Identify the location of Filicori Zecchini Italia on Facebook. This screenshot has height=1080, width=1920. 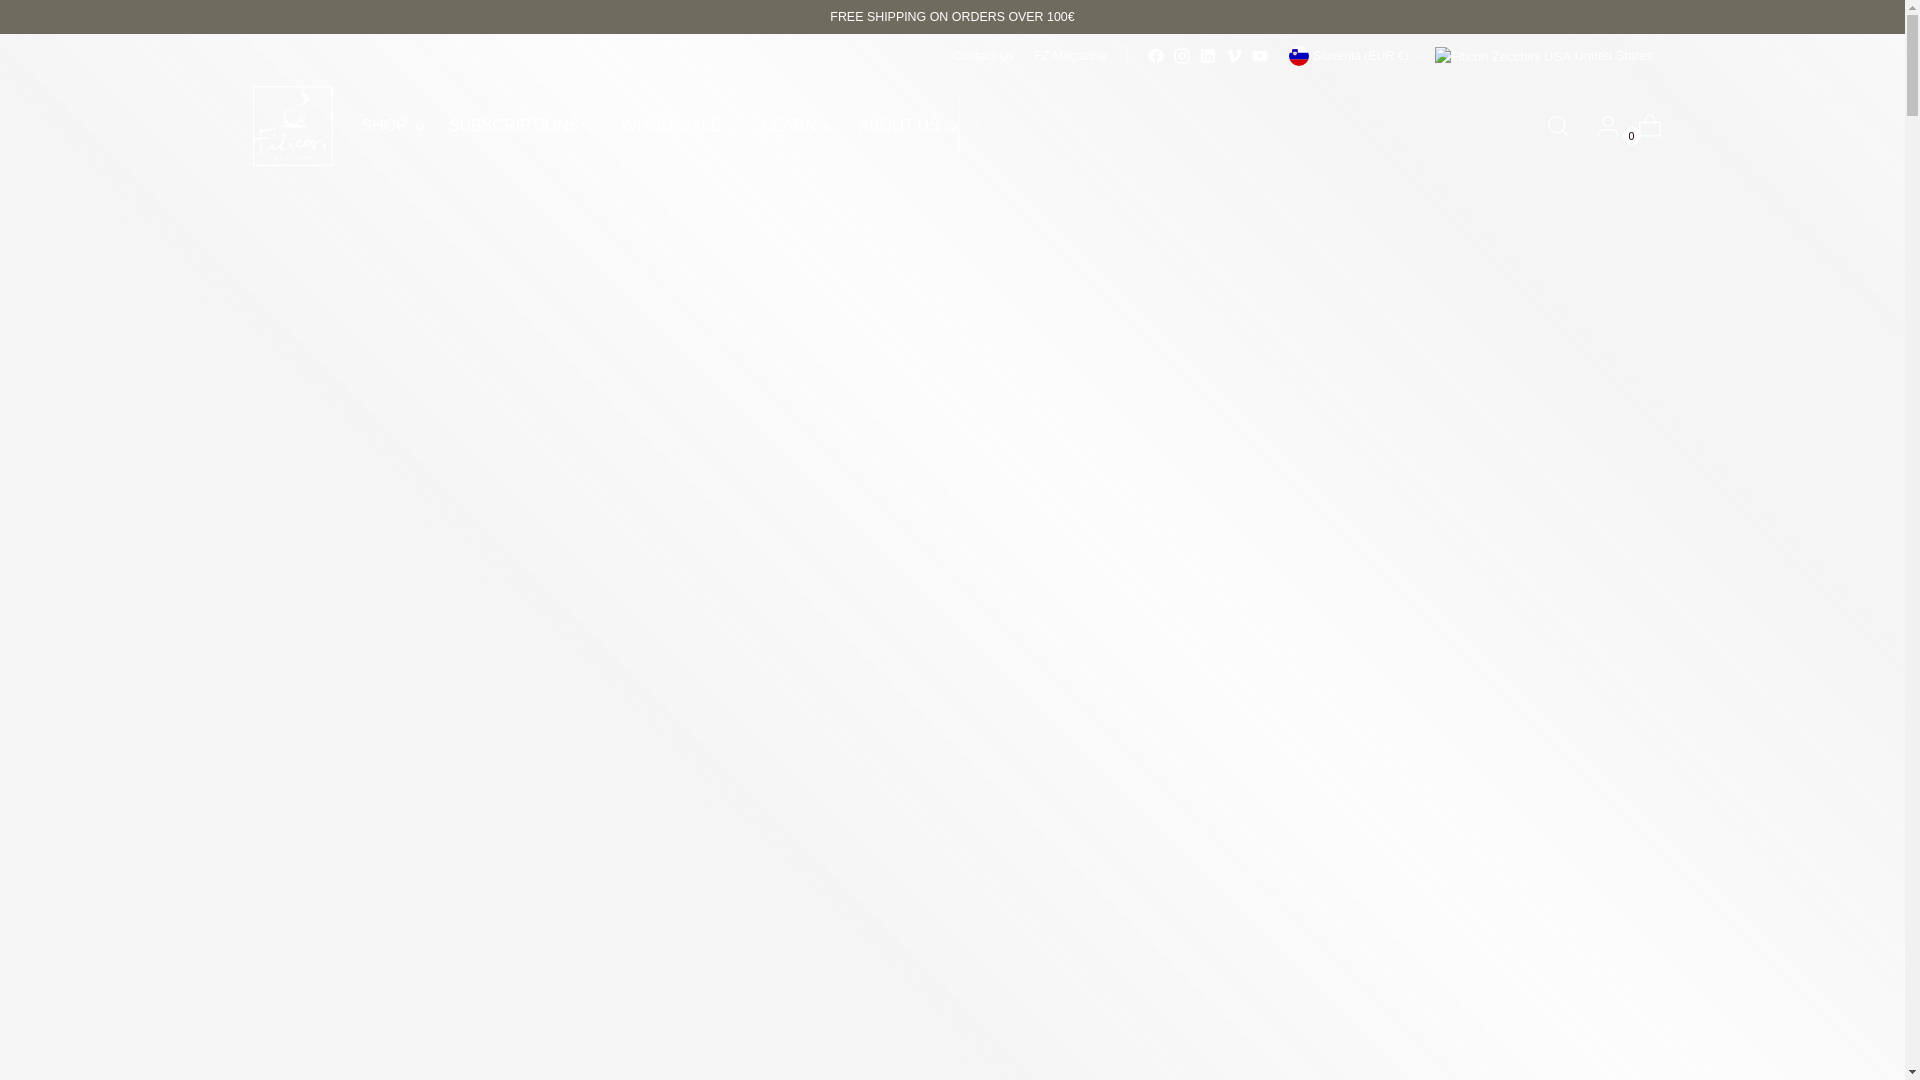
(674, 125).